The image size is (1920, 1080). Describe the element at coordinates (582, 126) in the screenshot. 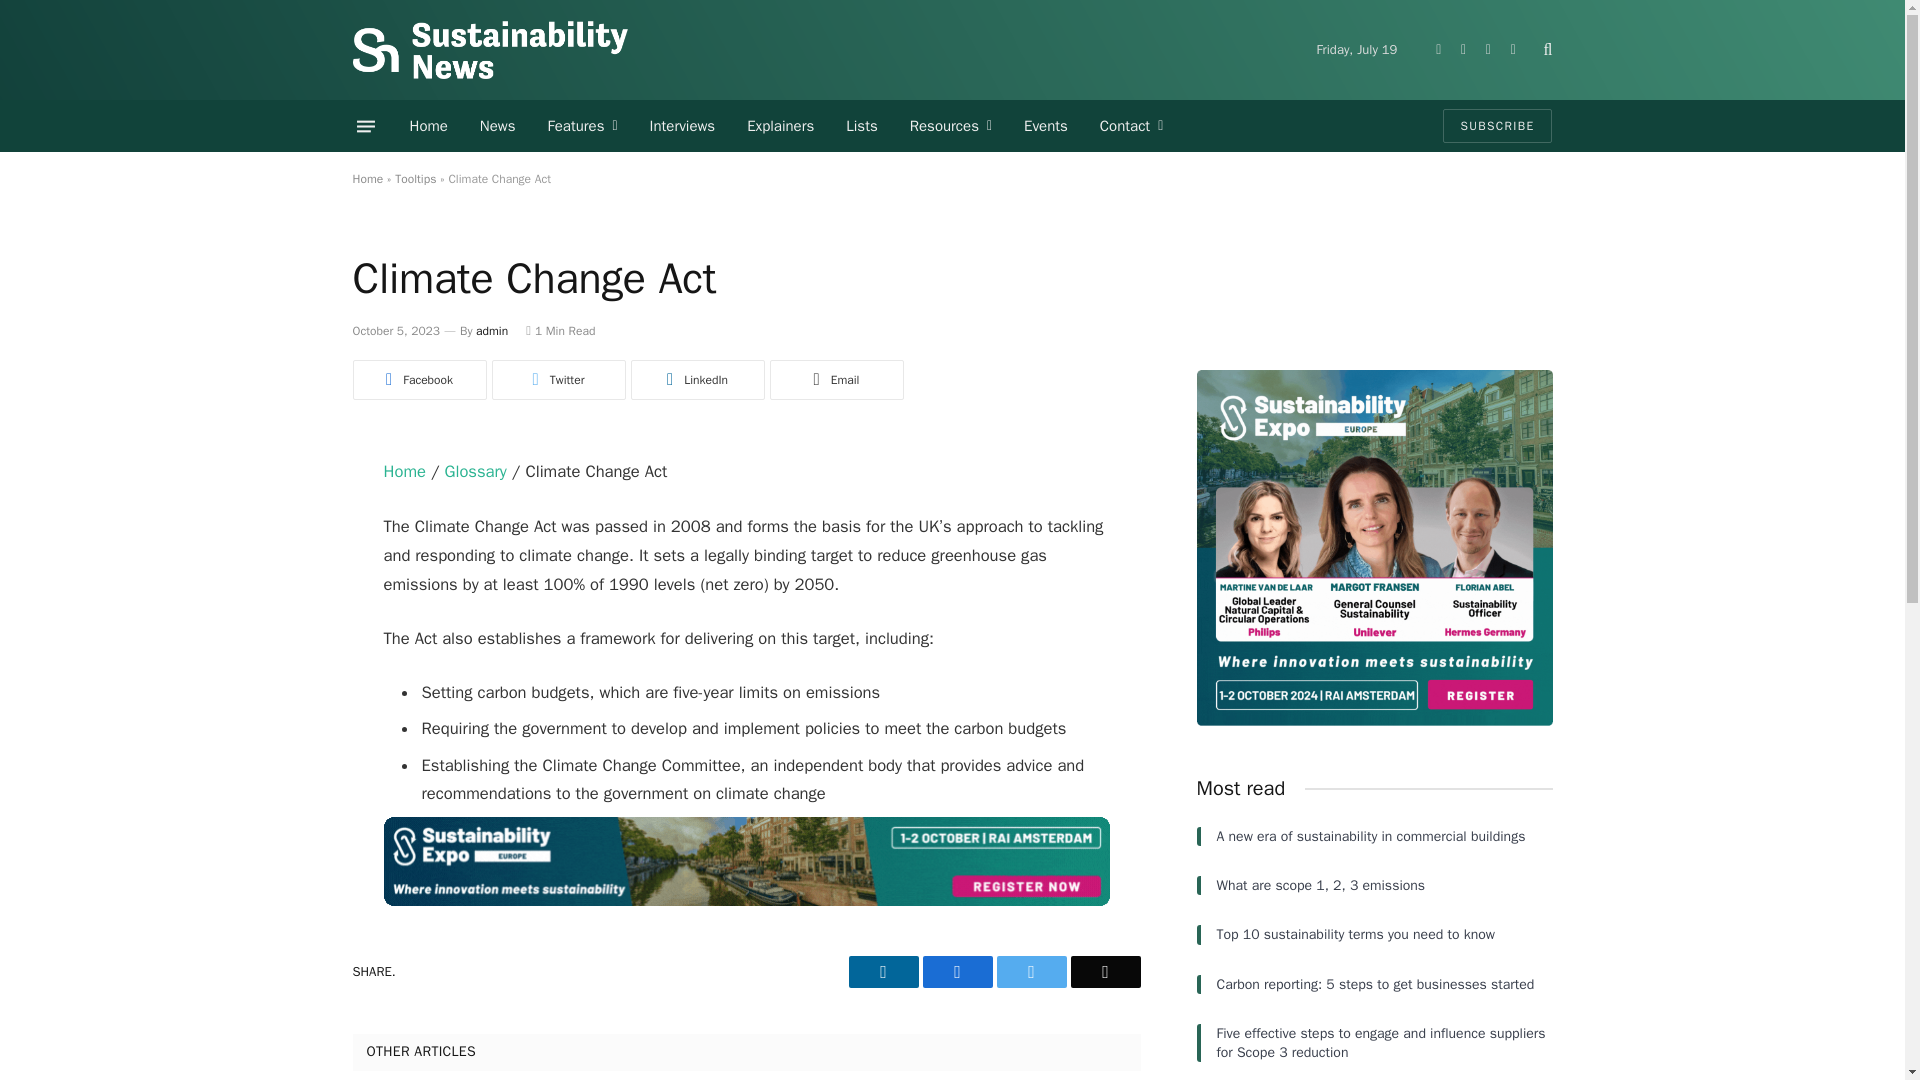

I see `Features` at that location.